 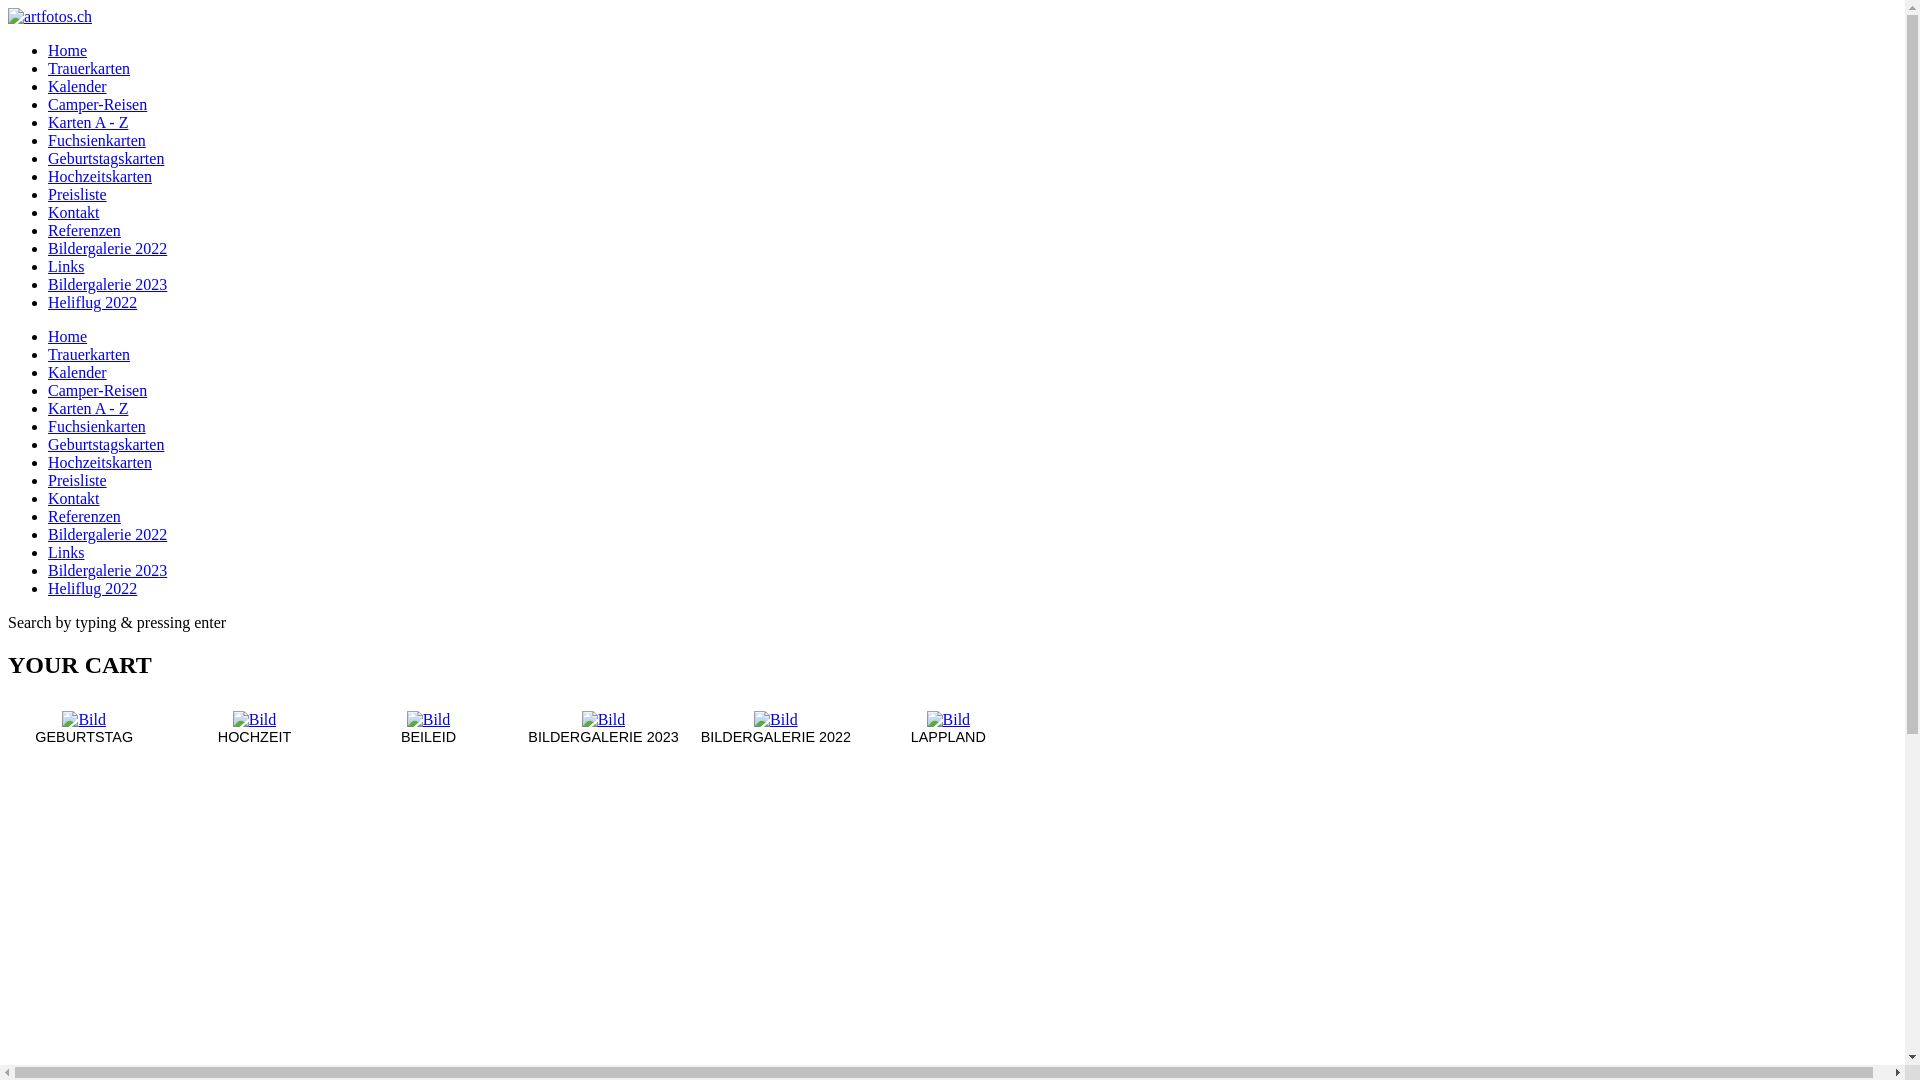 I want to click on Trauerkarten, so click(x=89, y=354).